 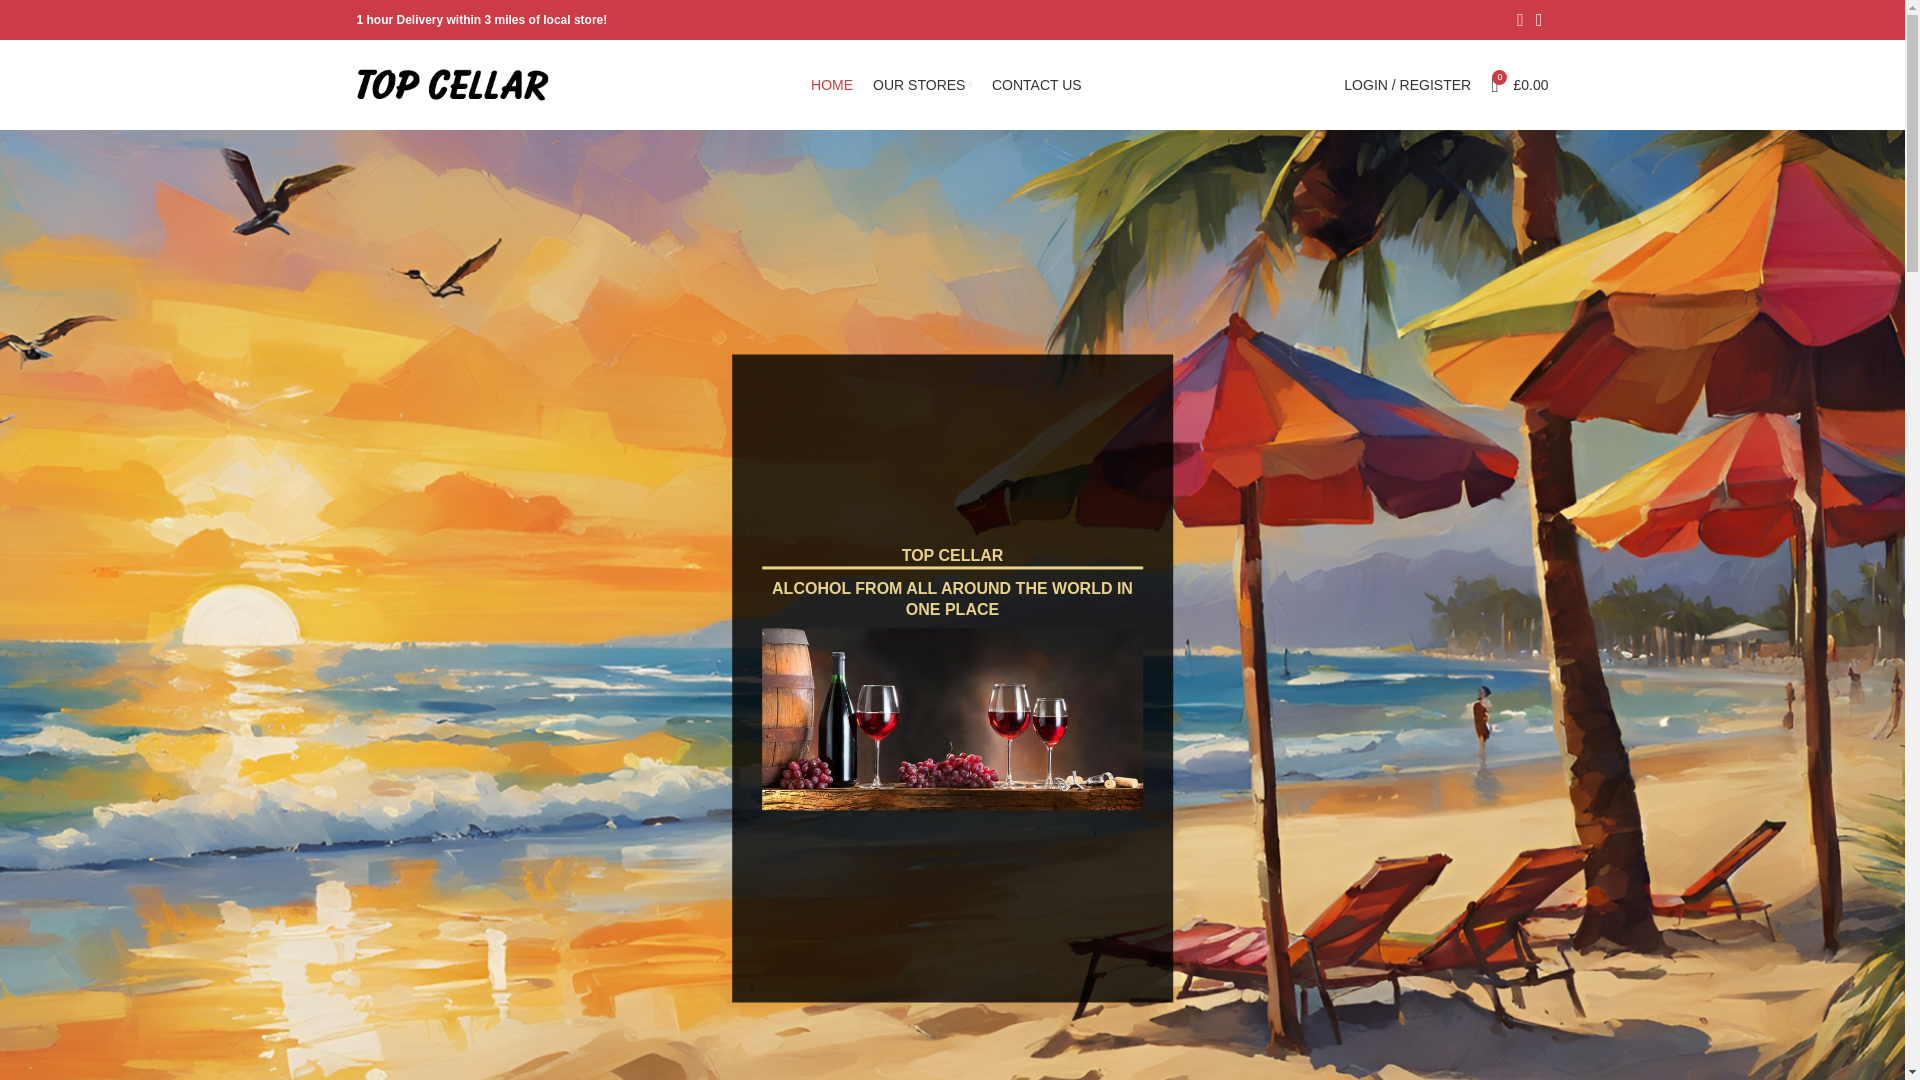 What do you see at coordinates (922, 84) in the screenshot?
I see `OUR STORES` at bounding box center [922, 84].